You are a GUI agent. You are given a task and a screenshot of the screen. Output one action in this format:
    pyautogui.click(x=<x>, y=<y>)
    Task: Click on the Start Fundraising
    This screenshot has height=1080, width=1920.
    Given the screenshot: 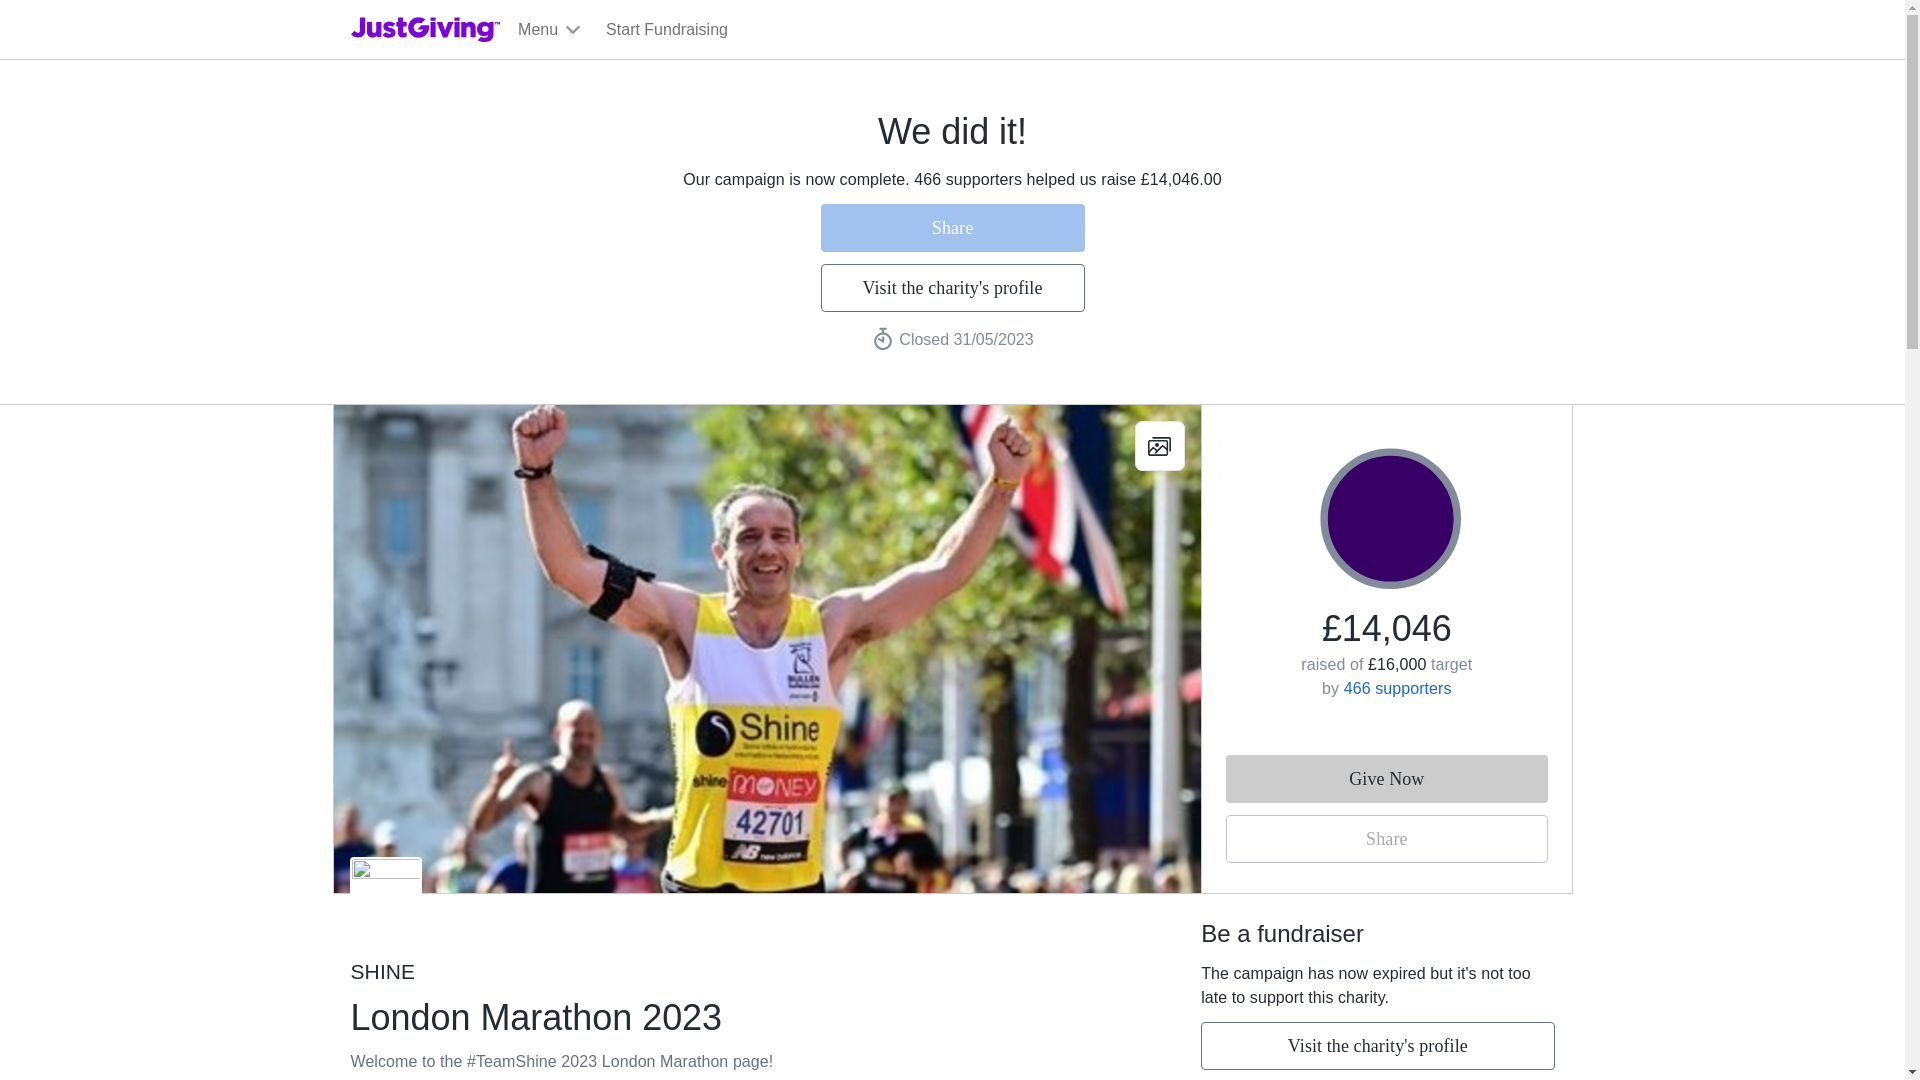 What is the action you would take?
    pyautogui.click(x=666, y=30)
    